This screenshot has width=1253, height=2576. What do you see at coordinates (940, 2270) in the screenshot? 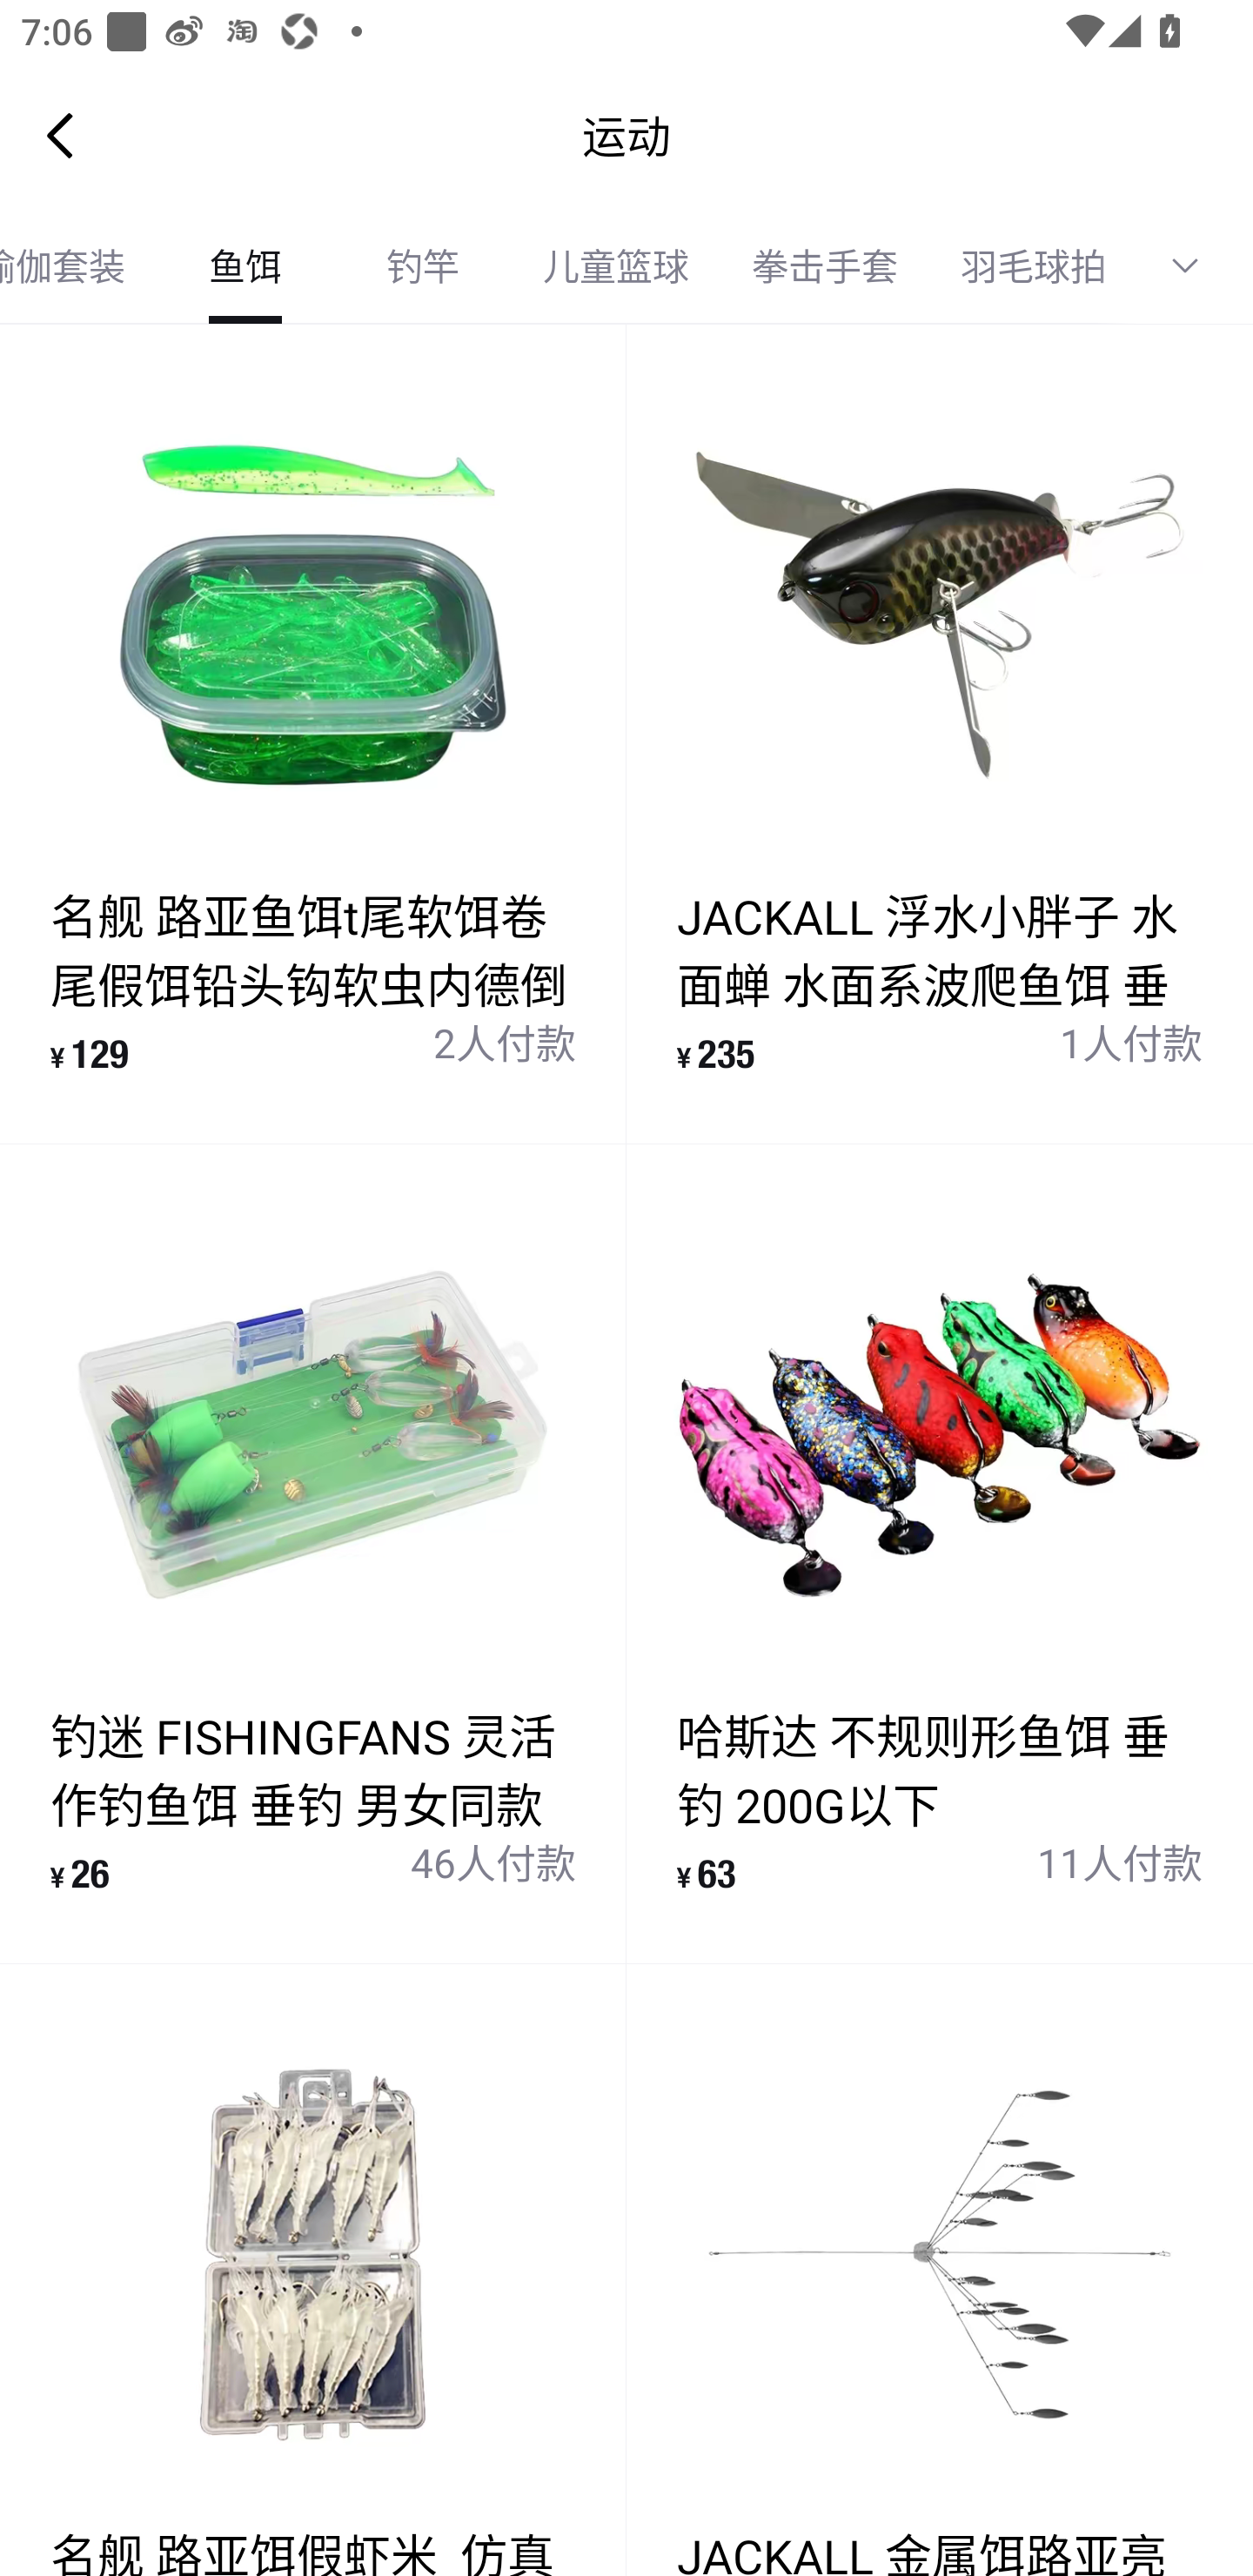
I see `JACKALL 金属饵路亚亮
片状钓组鱼饵 垂钓` at bounding box center [940, 2270].